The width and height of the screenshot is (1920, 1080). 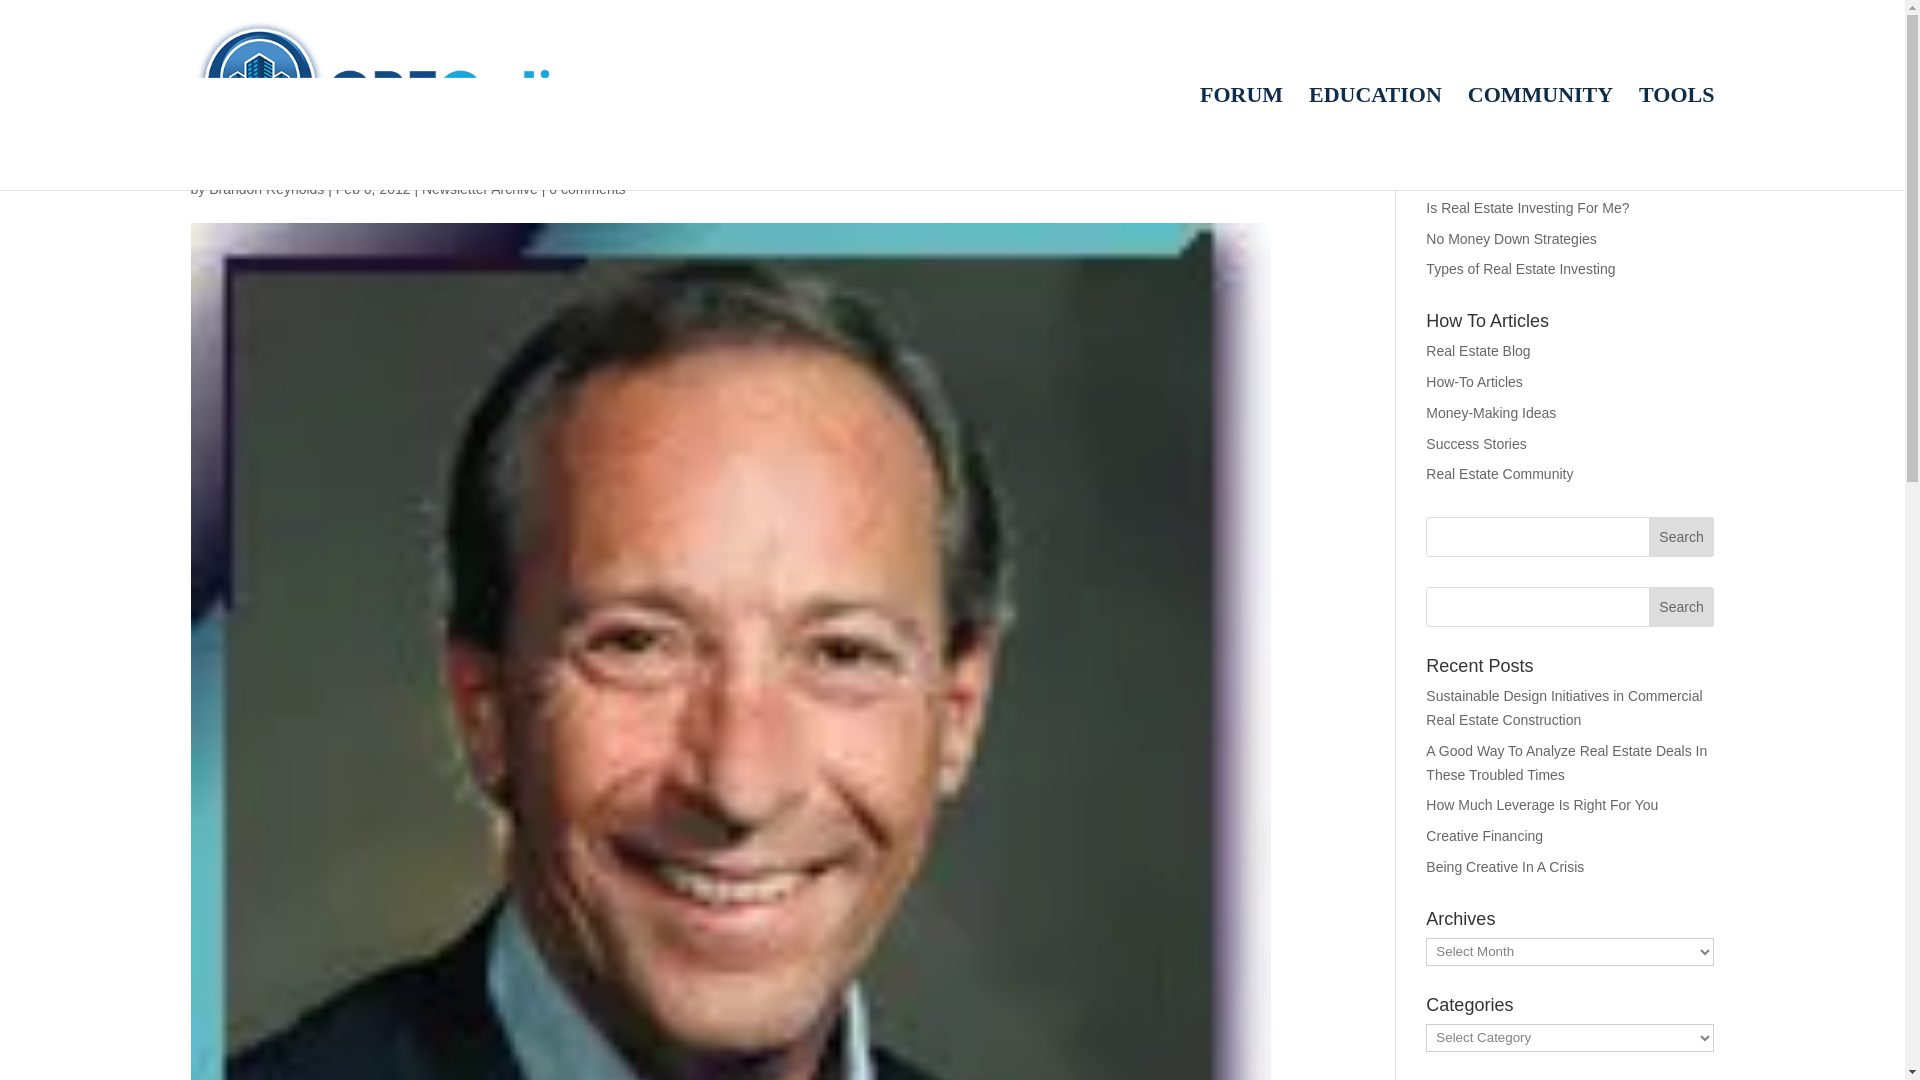 I want to click on How-To Articles, so click(x=1474, y=381).